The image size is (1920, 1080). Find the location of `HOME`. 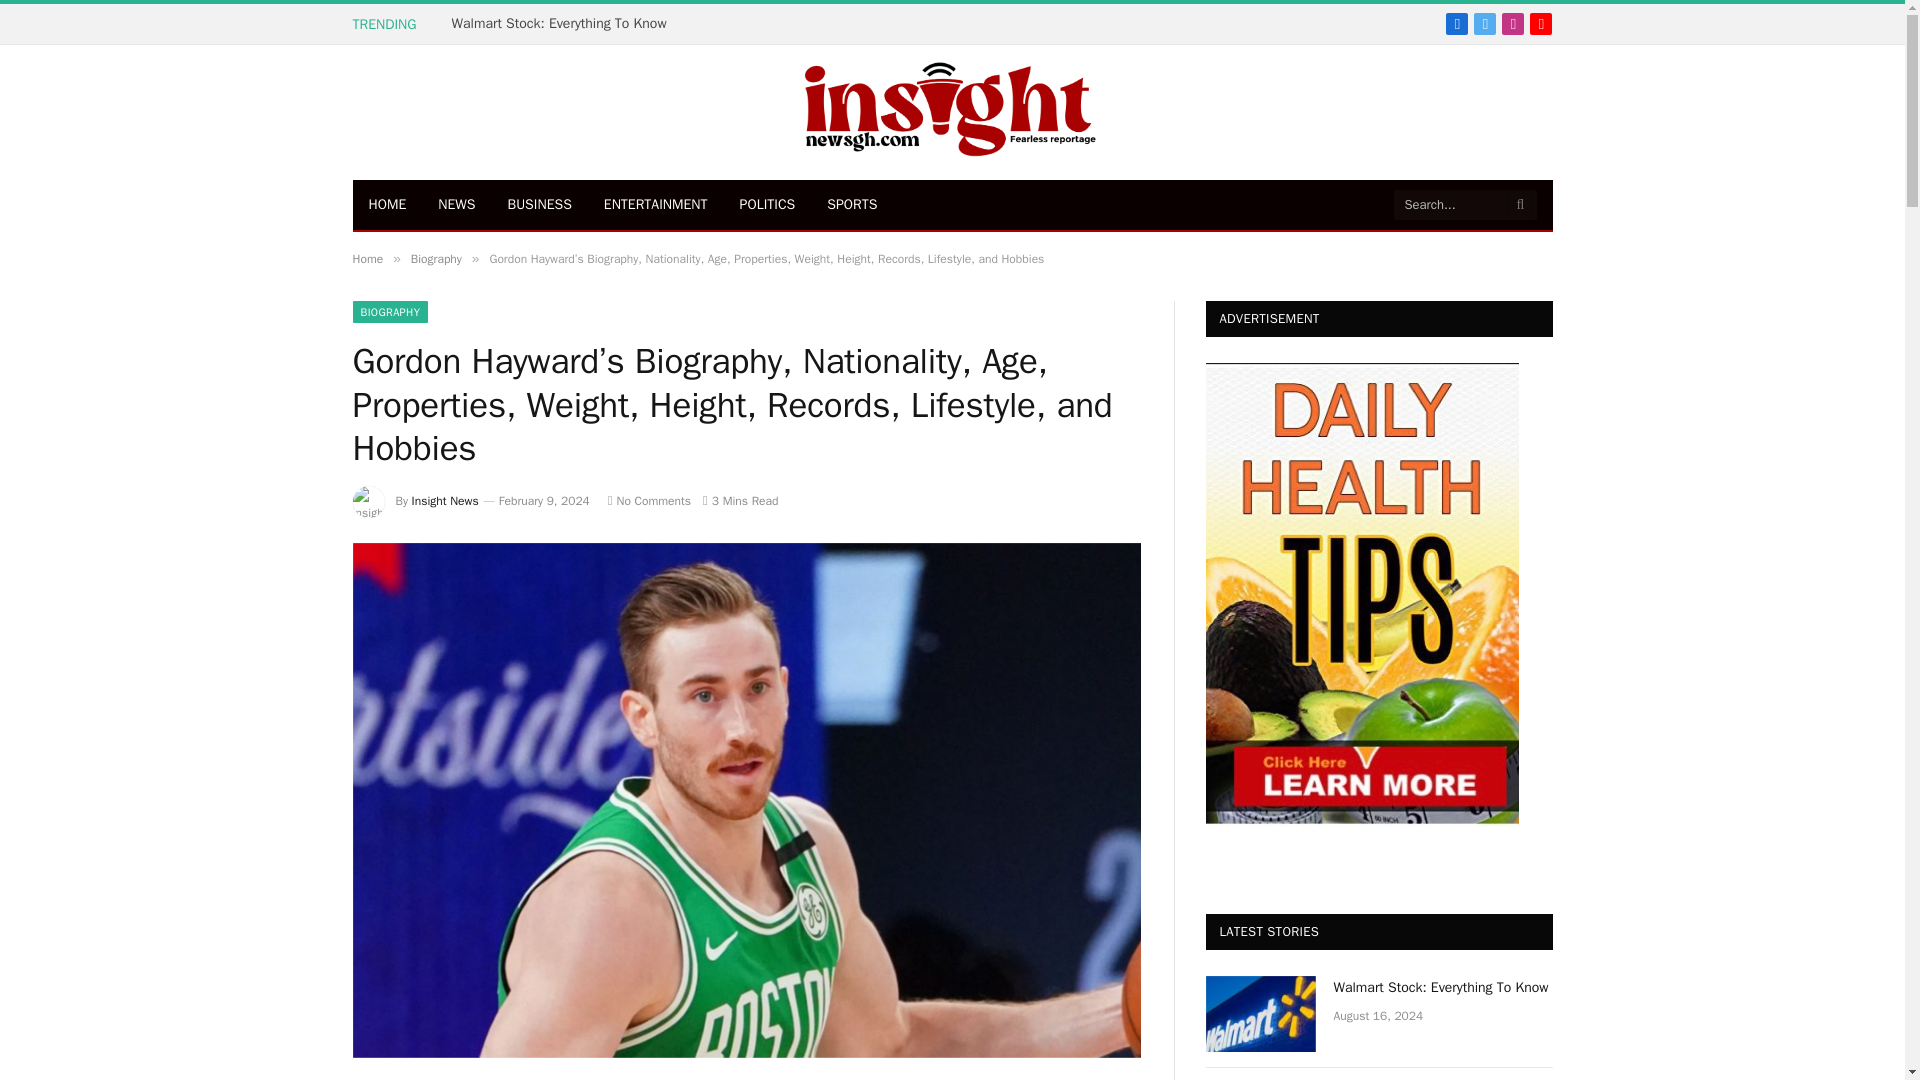

HOME is located at coordinates (386, 205).